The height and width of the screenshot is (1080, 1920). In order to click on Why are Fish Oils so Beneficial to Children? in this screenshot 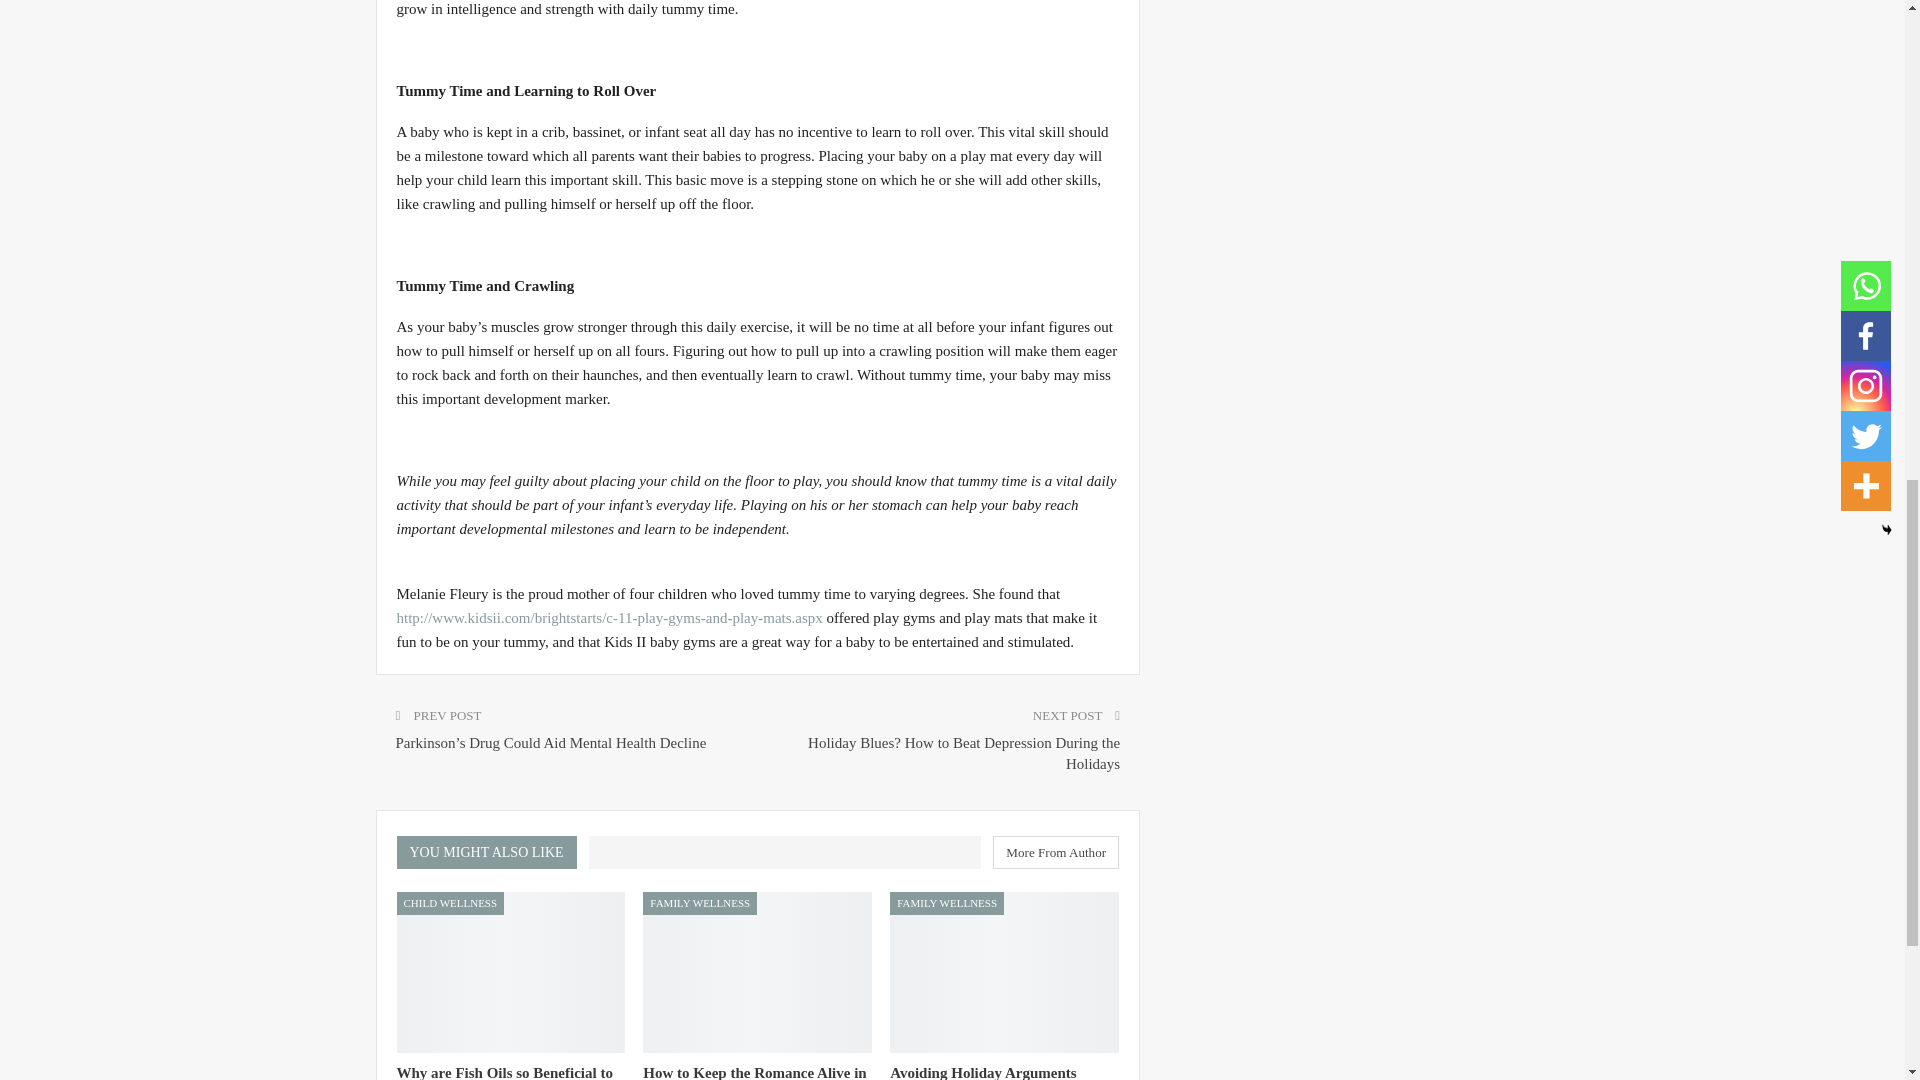, I will do `click(504, 1072)`.